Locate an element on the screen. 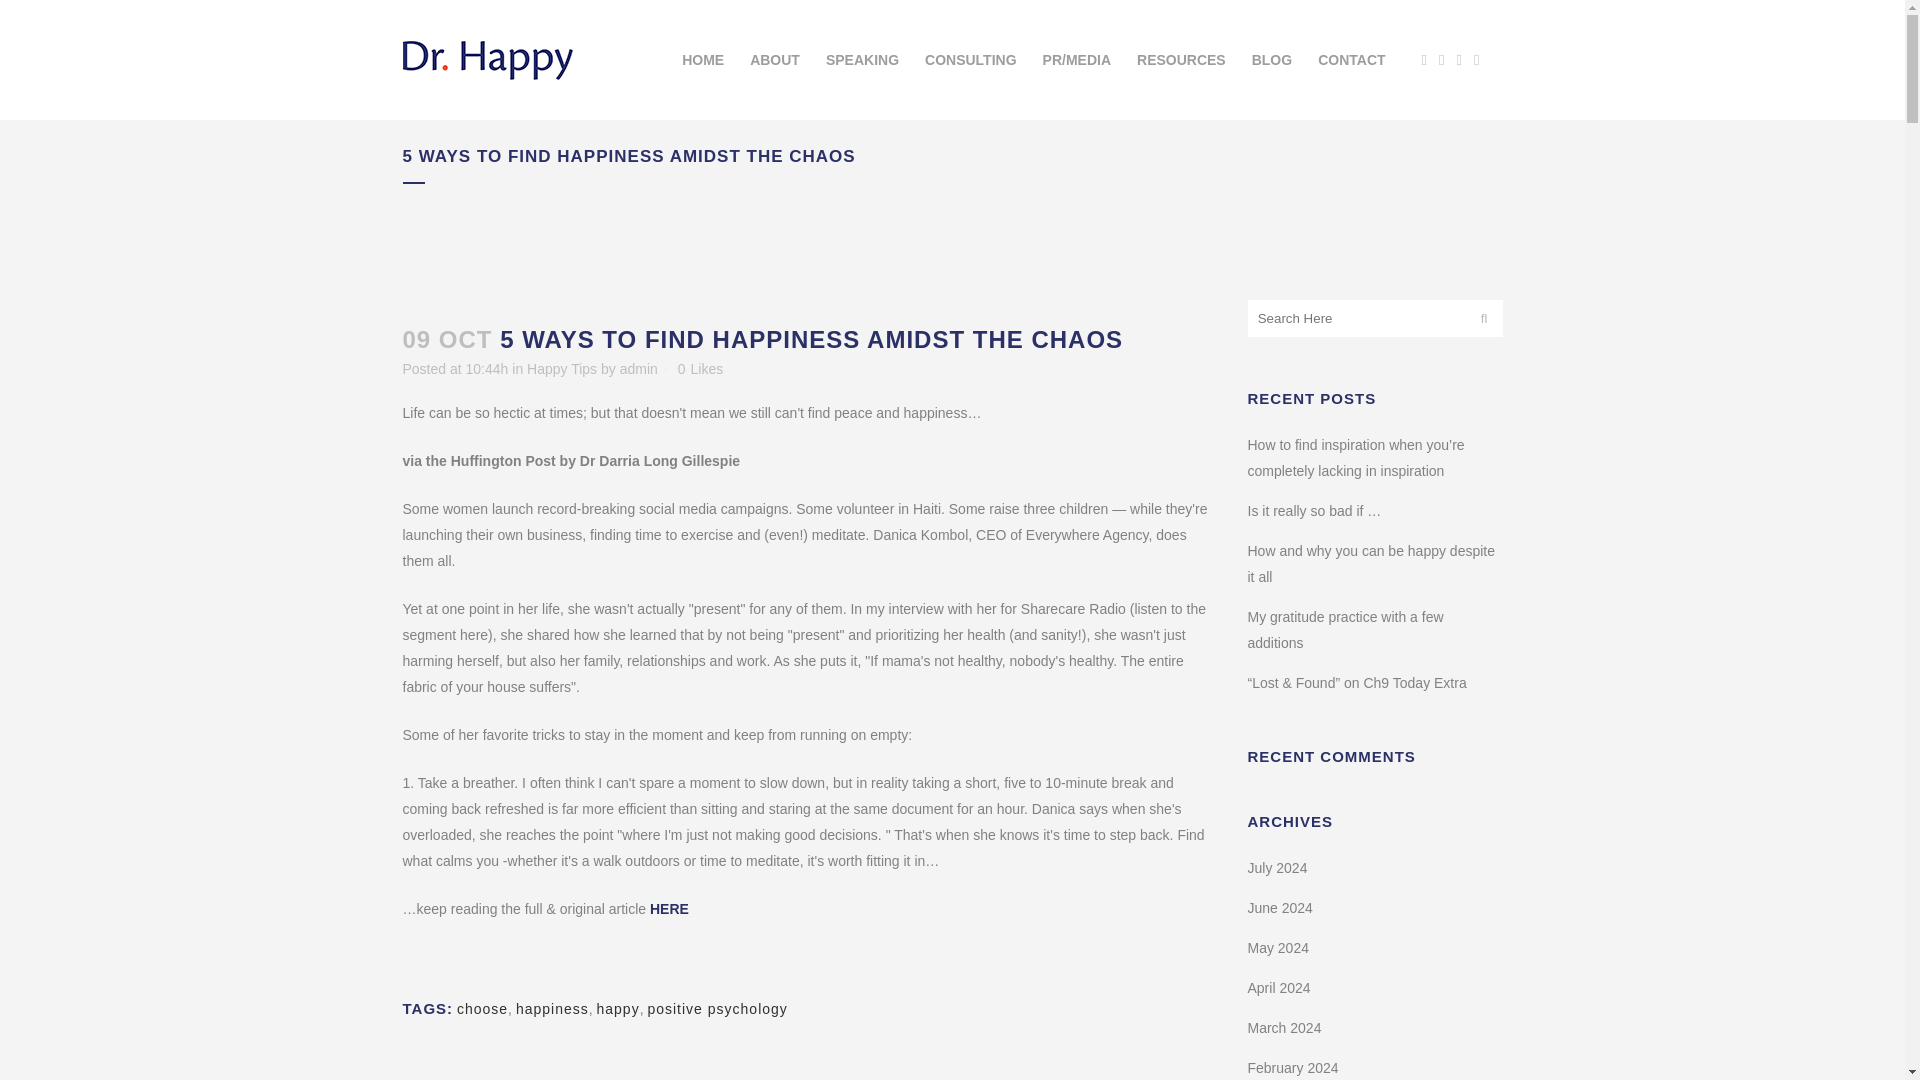 The height and width of the screenshot is (1080, 1920). CONSULTING is located at coordinates (970, 60).